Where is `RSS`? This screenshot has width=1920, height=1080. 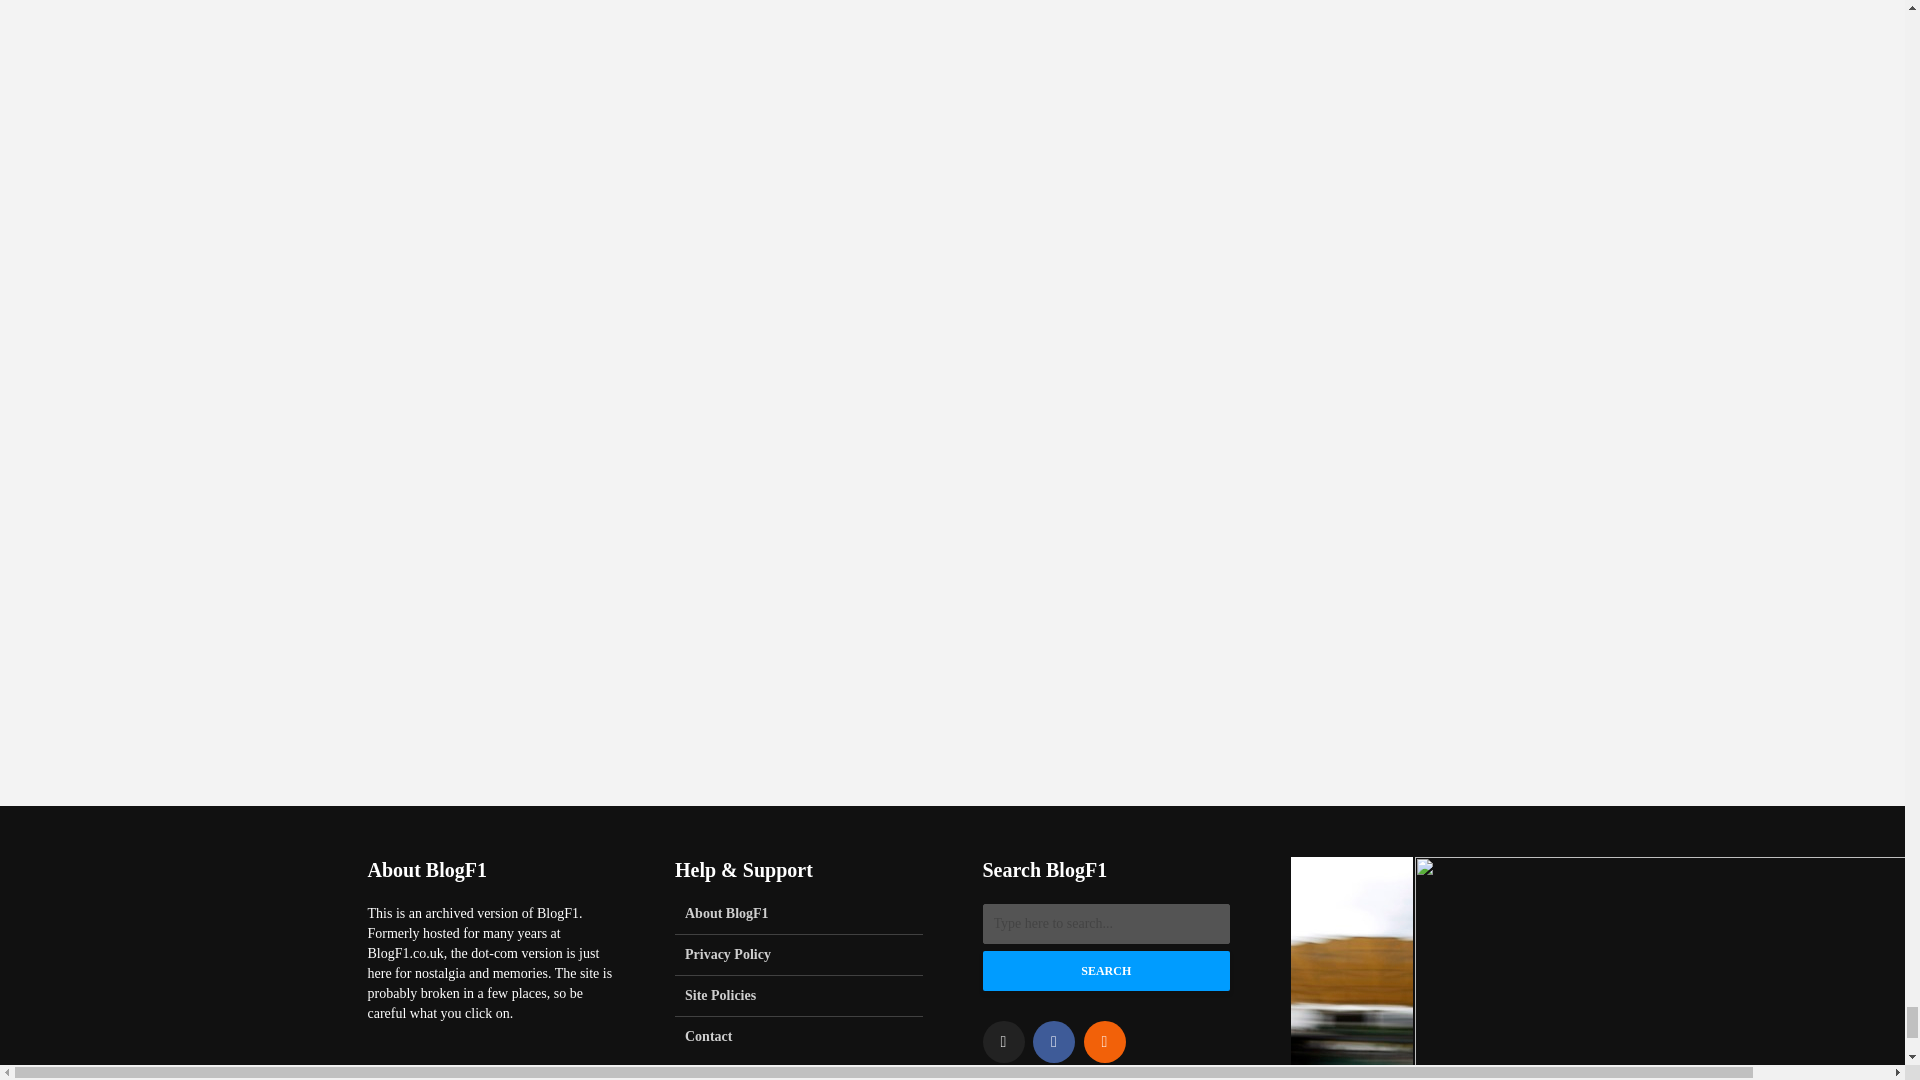
RSS is located at coordinates (1104, 1041).